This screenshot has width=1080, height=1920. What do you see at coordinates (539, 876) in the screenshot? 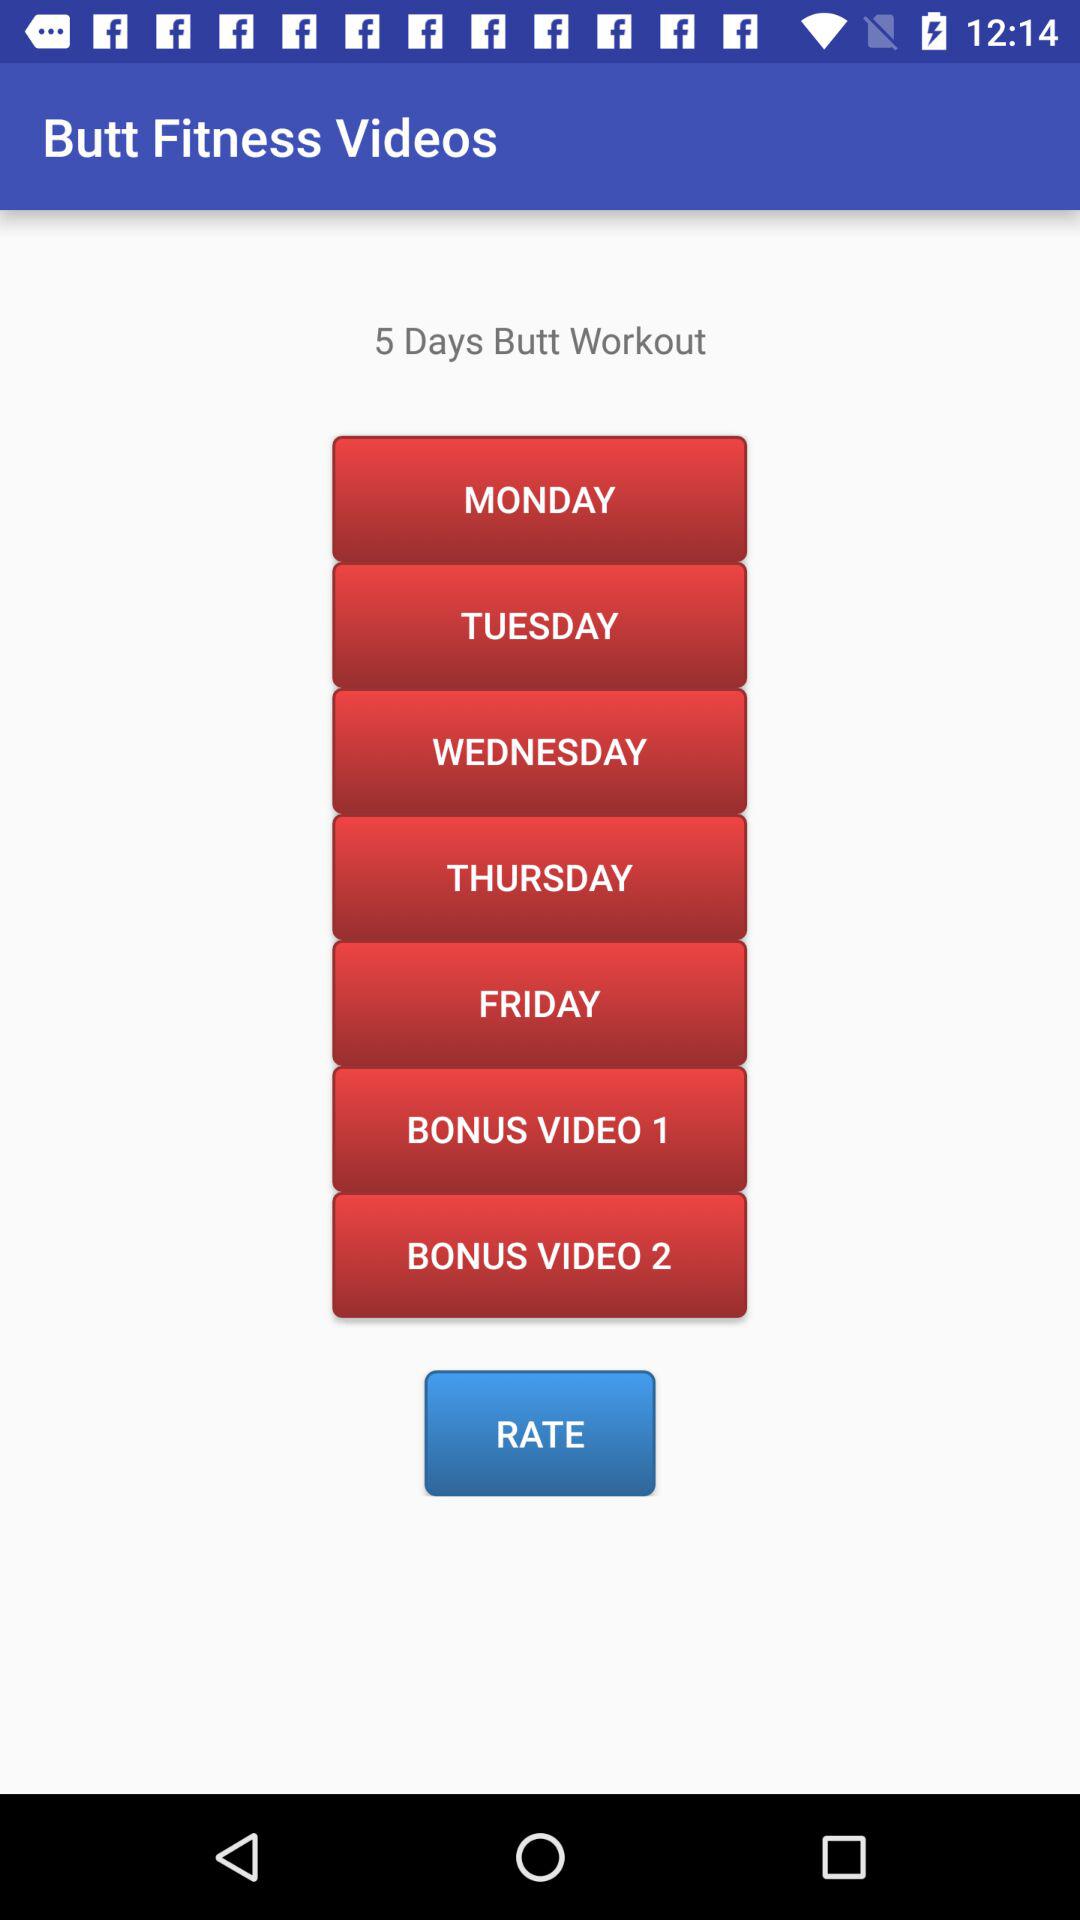
I see `select icon above the friday icon` at bounding box center [539, 876].